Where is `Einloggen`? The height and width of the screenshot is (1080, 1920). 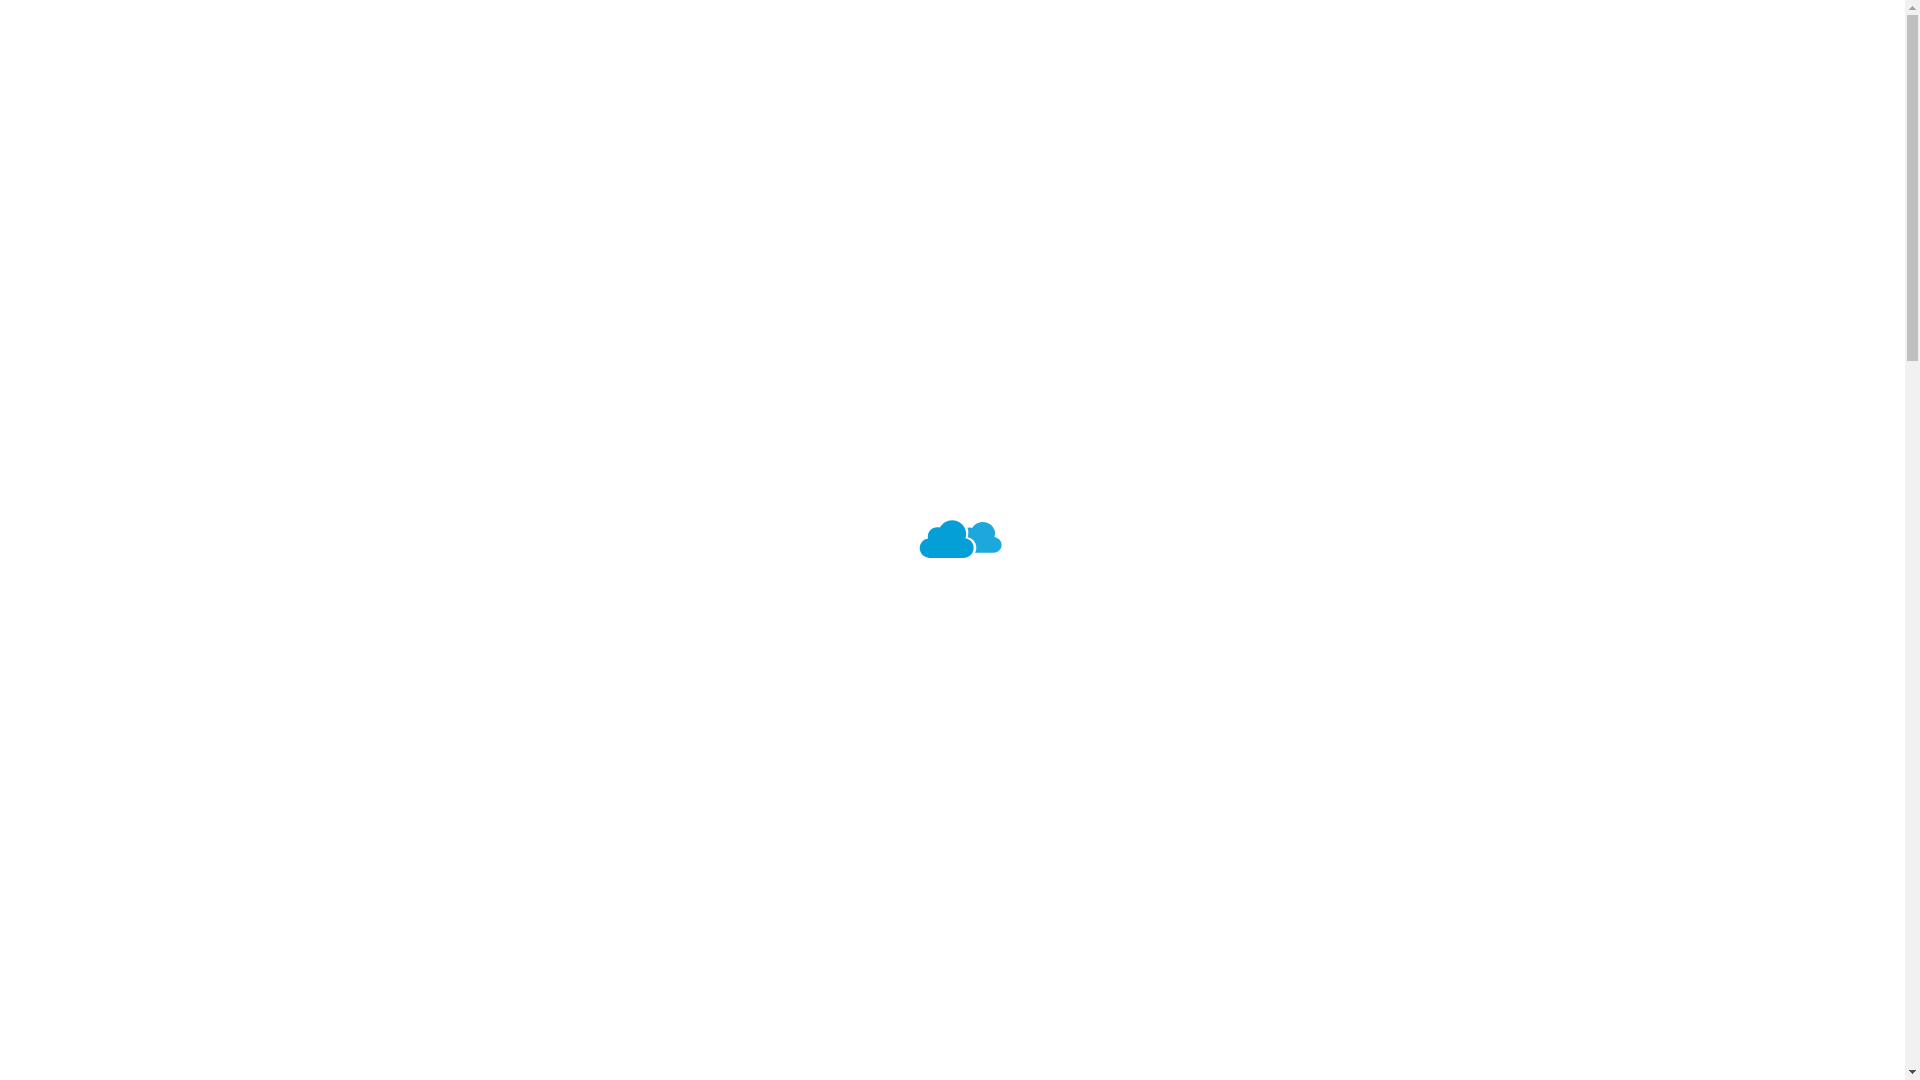
Einloggen is located at coordinates (775, 762).